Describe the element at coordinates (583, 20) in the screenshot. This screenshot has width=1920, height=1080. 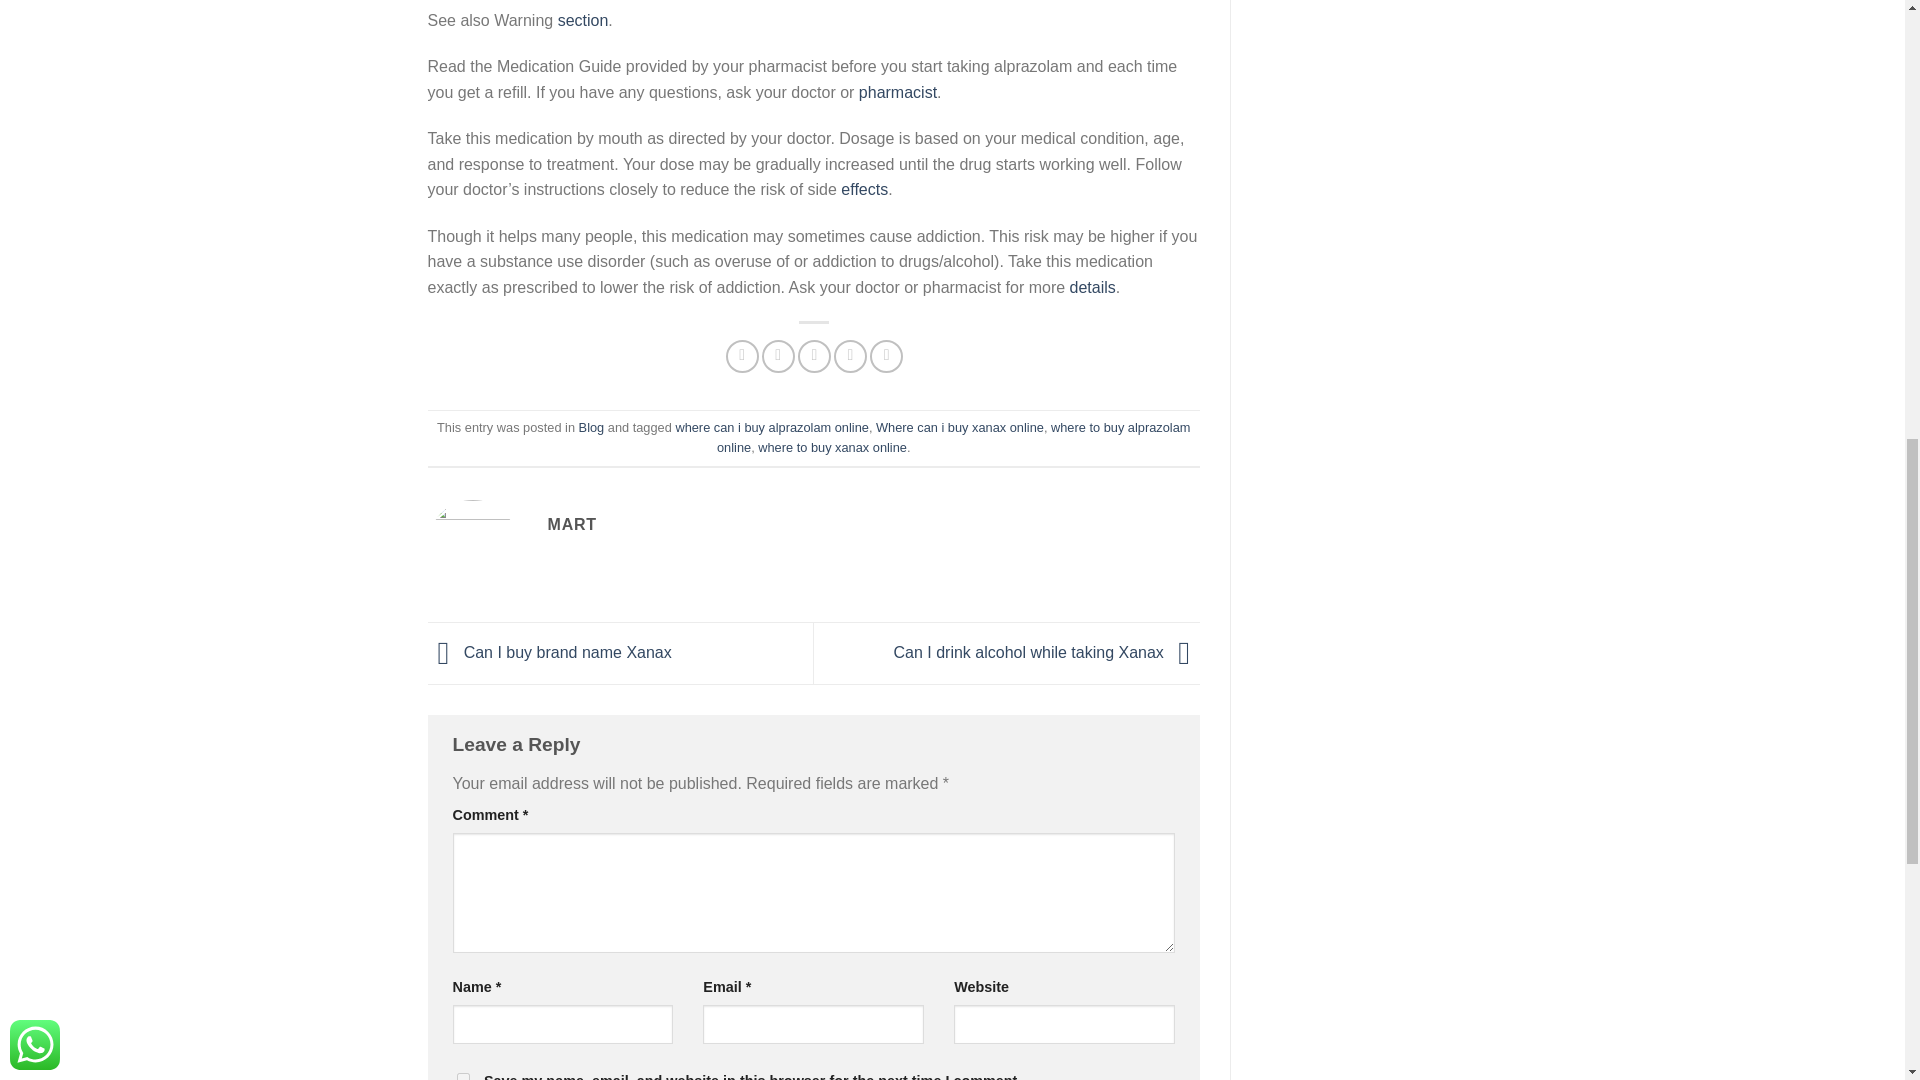
I see `section` at that location.